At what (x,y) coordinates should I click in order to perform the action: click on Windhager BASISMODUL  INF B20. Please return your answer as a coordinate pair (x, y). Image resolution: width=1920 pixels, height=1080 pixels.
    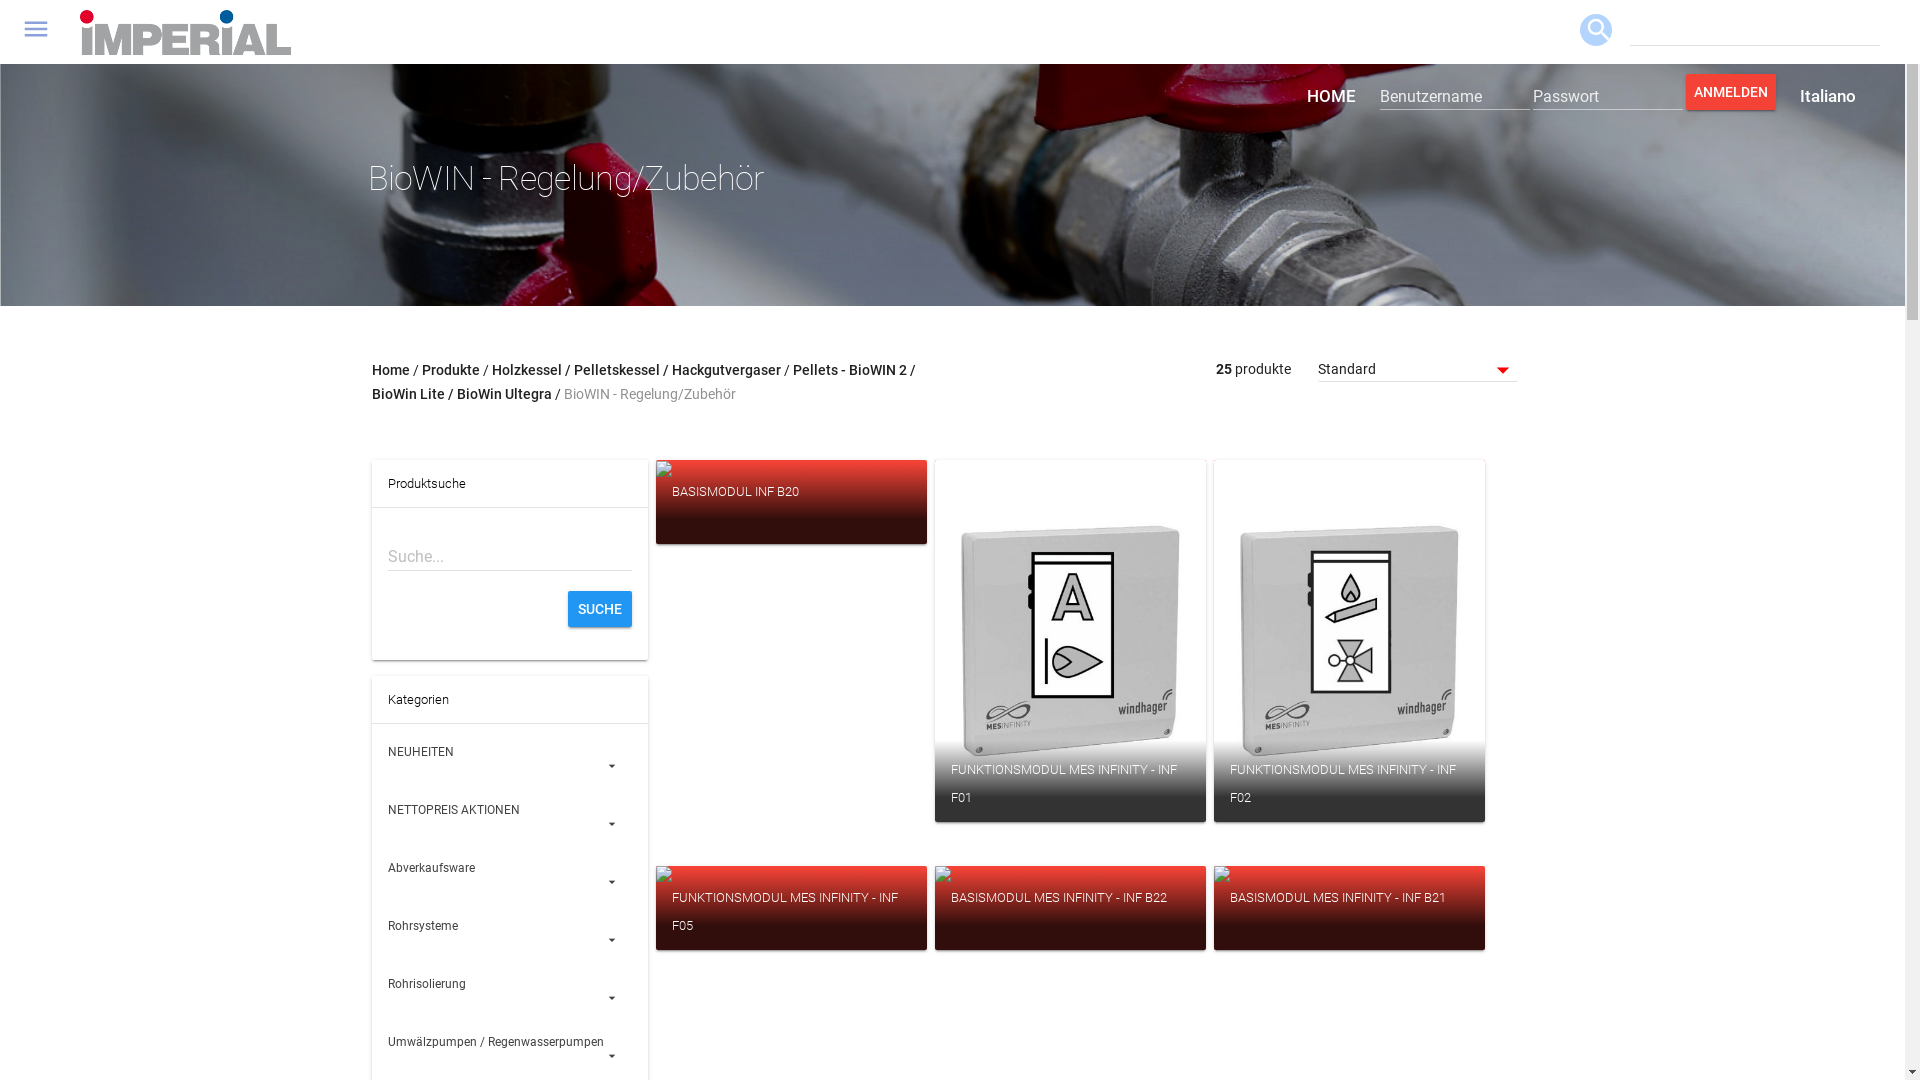
    Looking at the image, I should click on (786, 471).